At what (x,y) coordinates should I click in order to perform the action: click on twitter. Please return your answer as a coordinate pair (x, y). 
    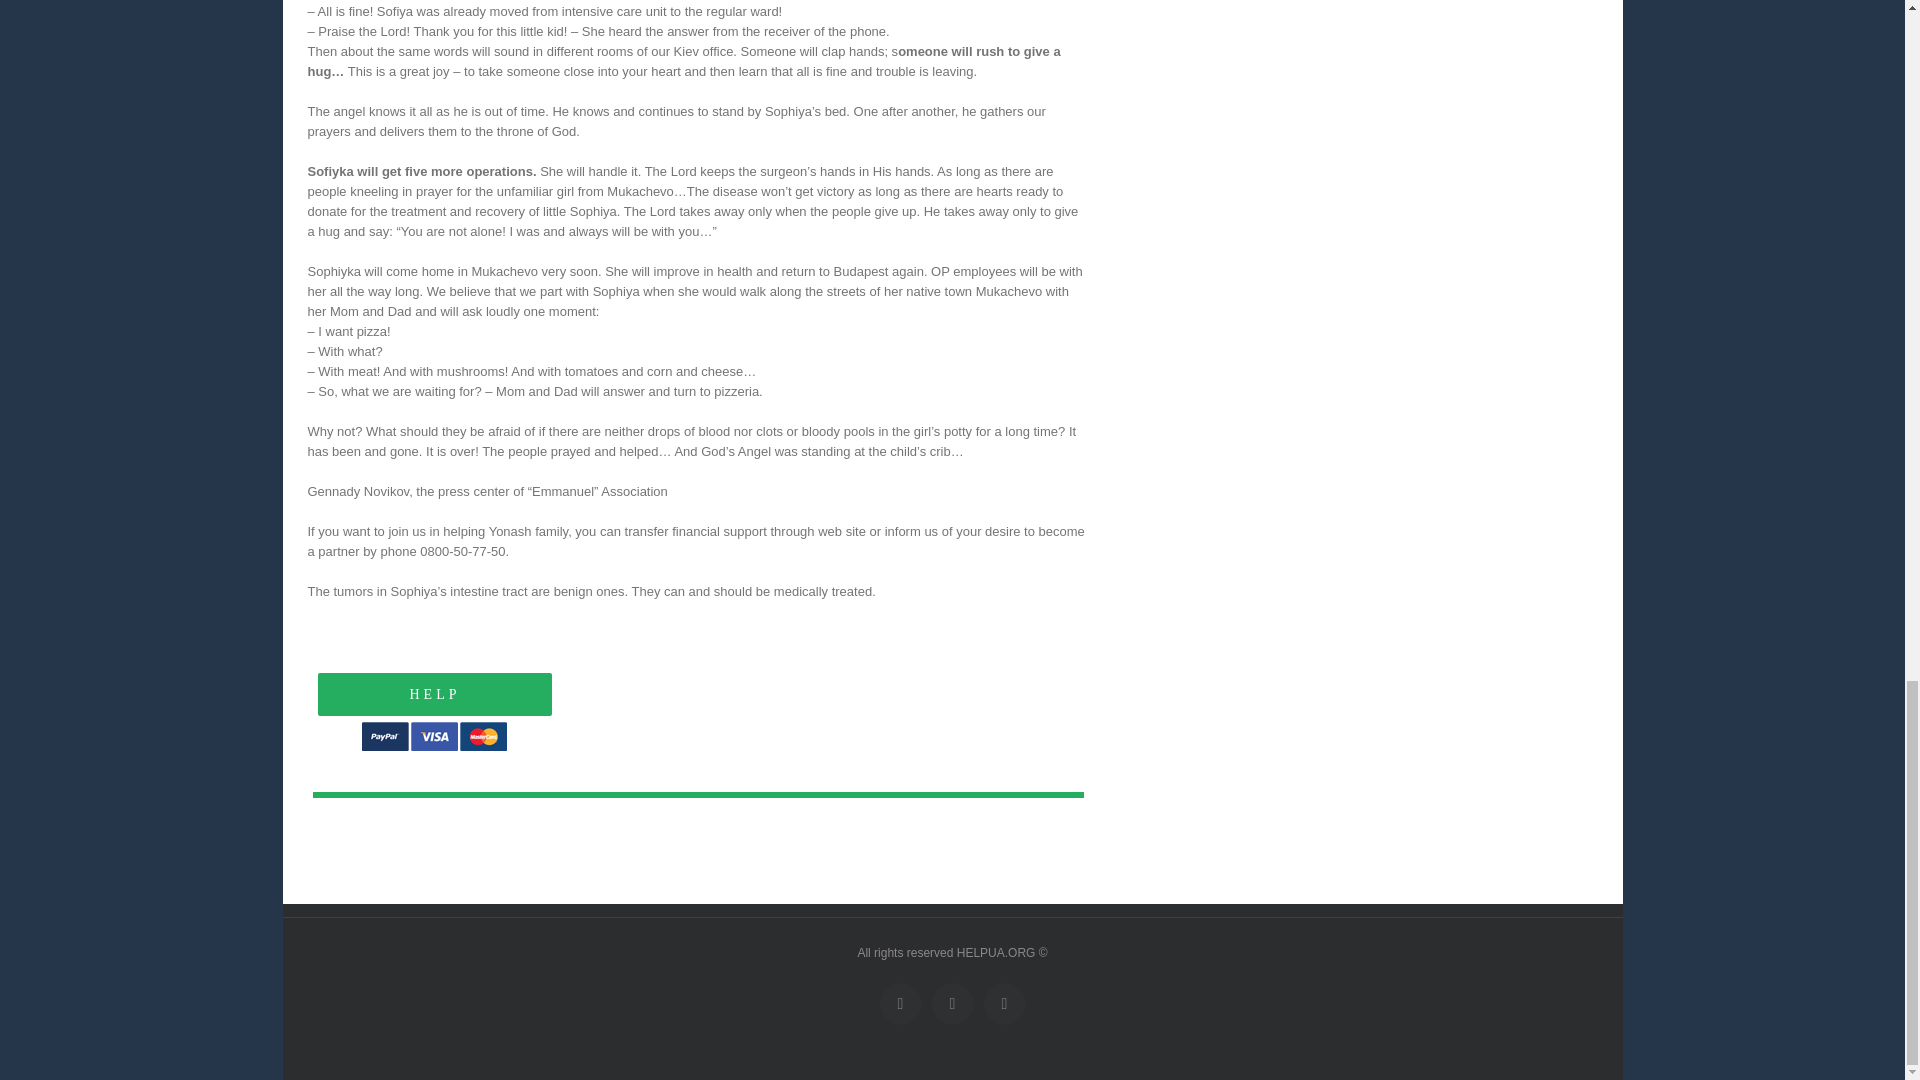
    Looking at the image, I should click on (952, 1003).